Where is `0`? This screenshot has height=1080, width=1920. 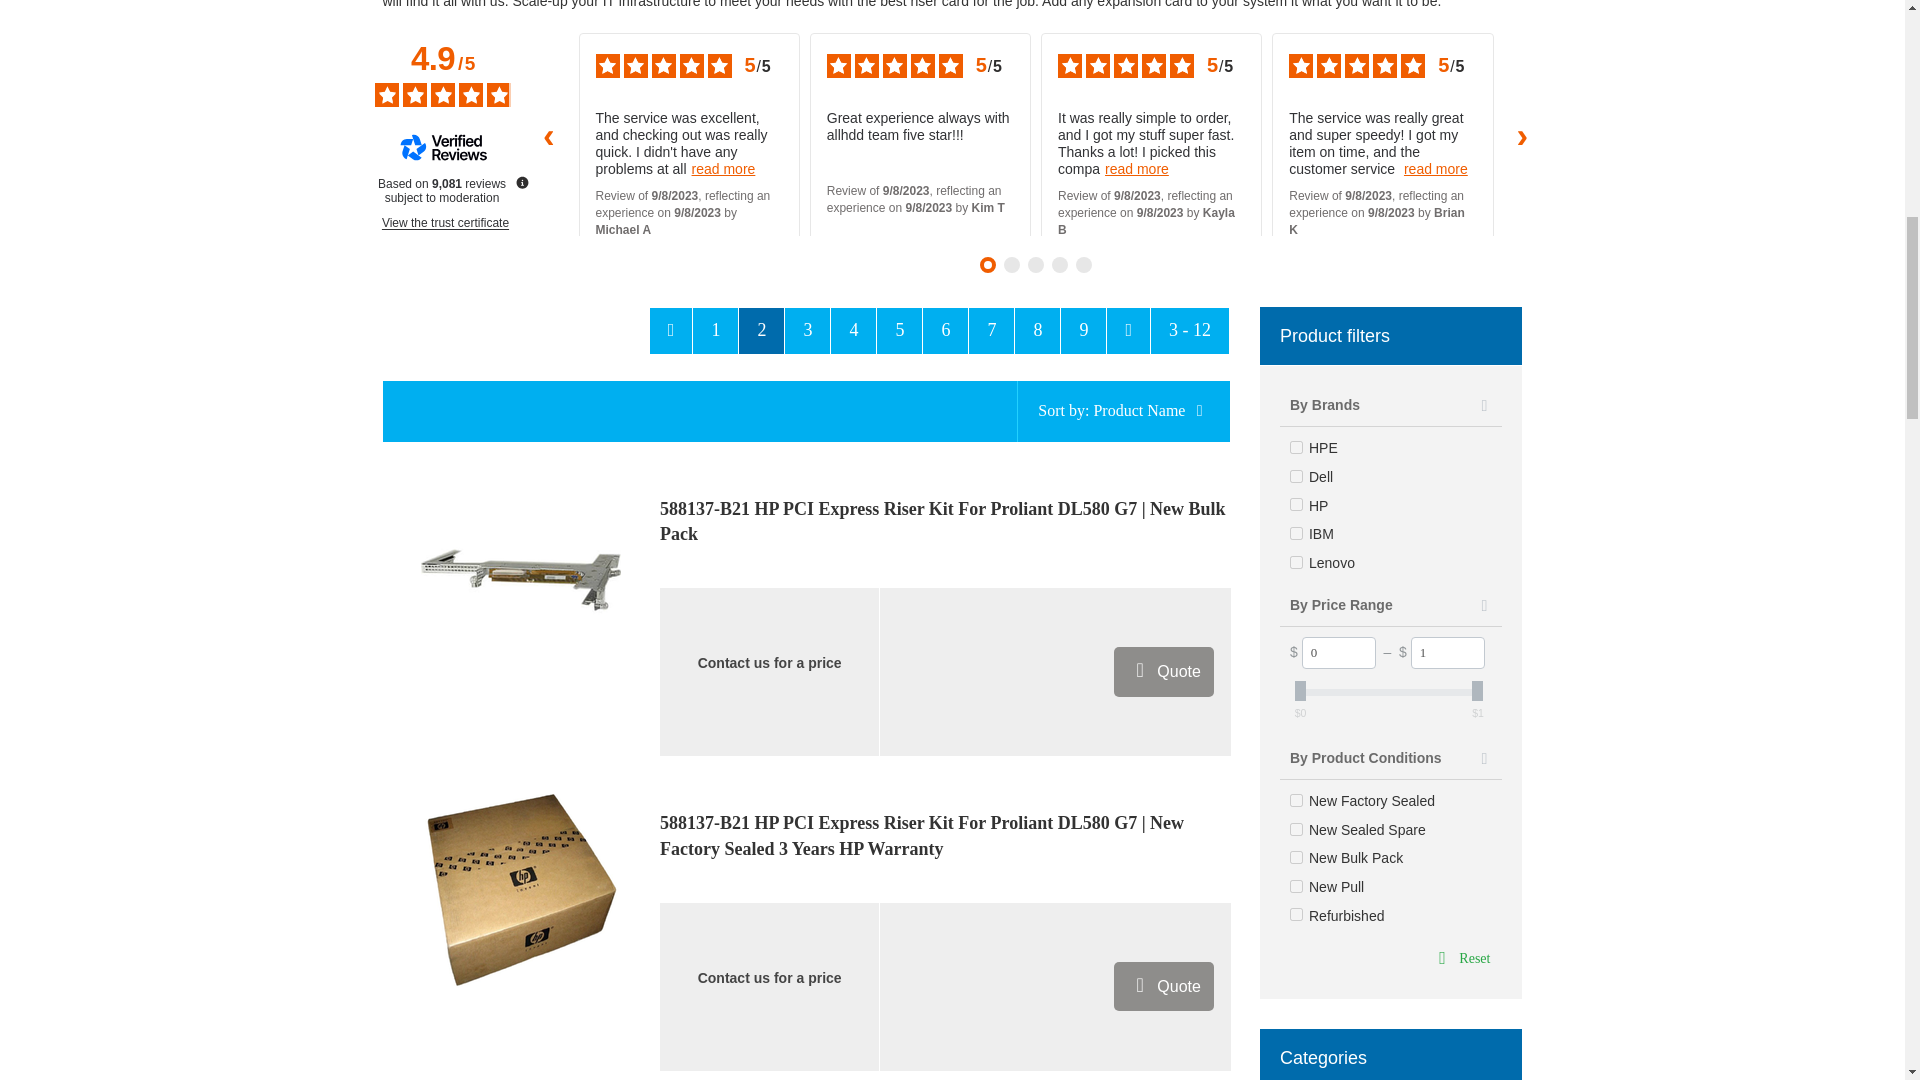 0 is located at coordinates (1338, 652).